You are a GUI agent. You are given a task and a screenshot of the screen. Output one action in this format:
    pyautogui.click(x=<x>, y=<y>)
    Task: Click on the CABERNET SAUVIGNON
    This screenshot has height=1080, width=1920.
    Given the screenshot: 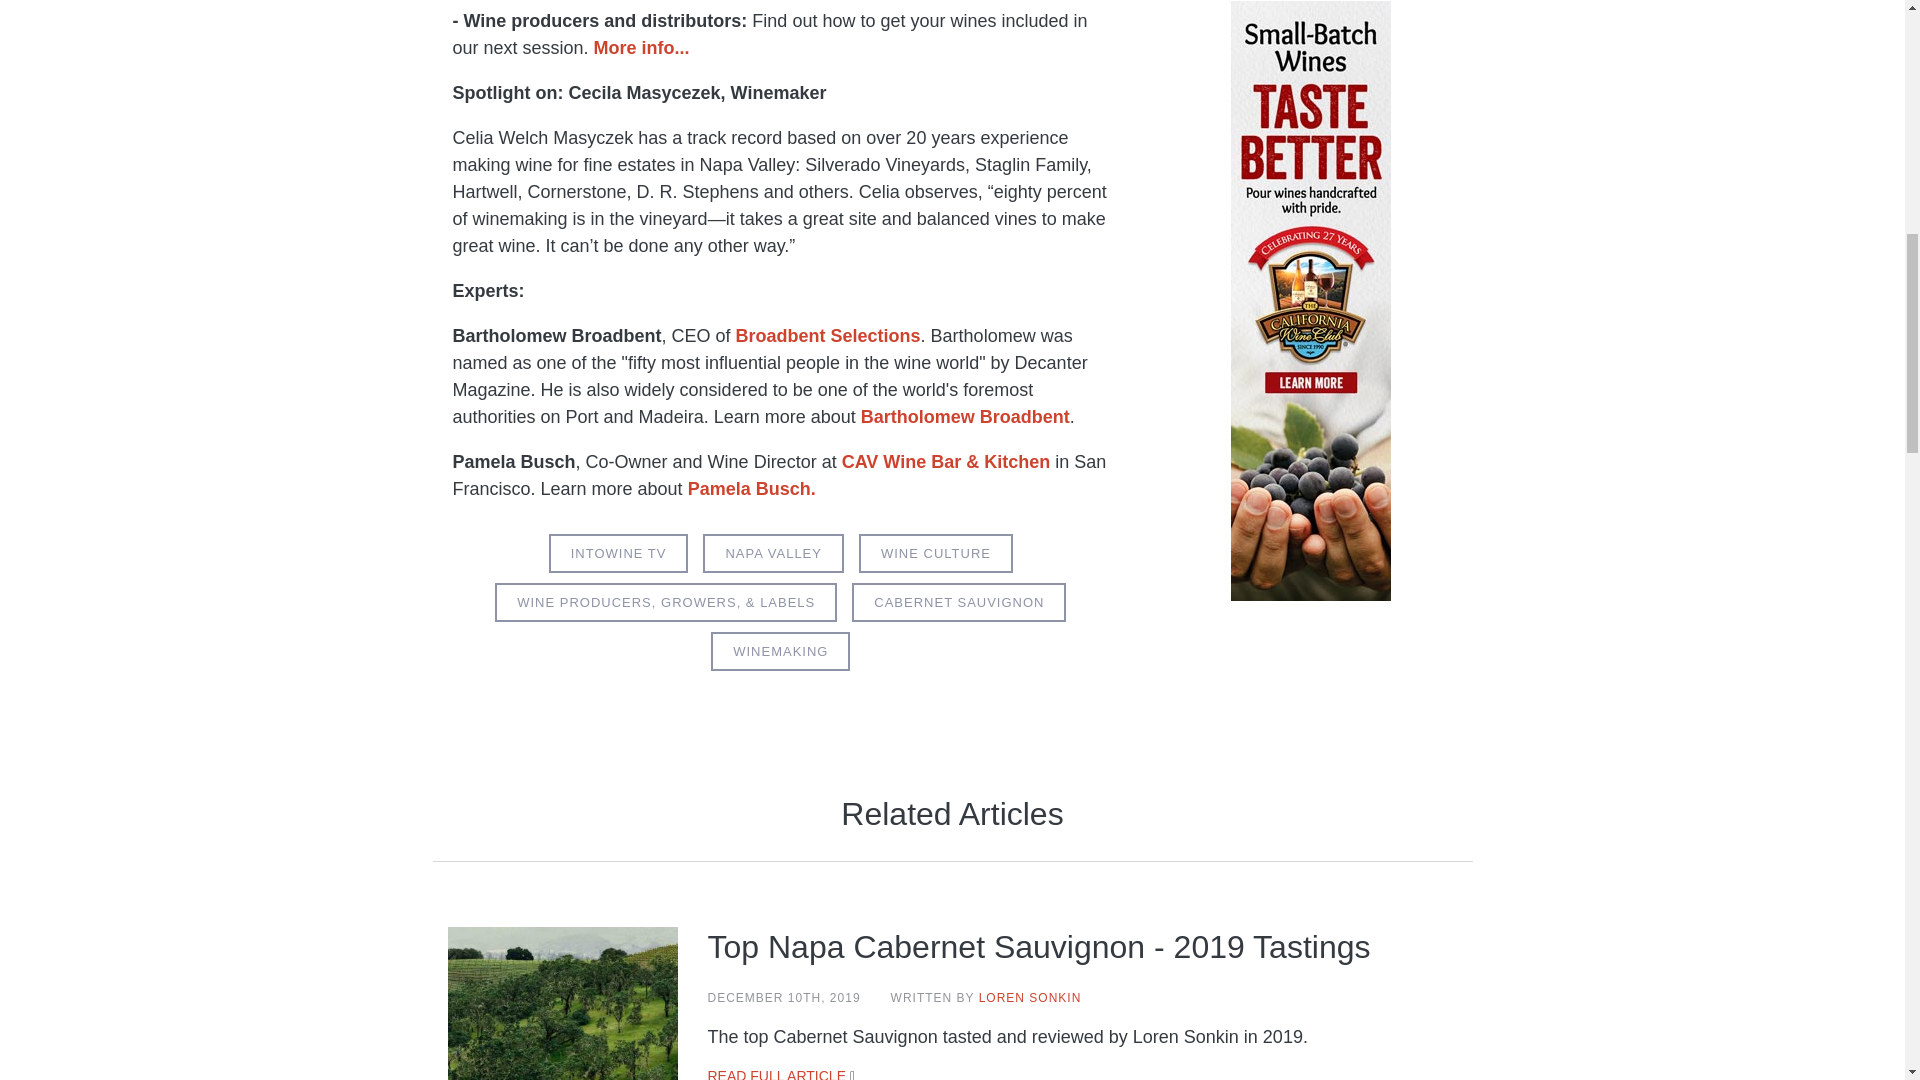 What is the action you would take?
    pyautogui.click(x=958, y=602)
    